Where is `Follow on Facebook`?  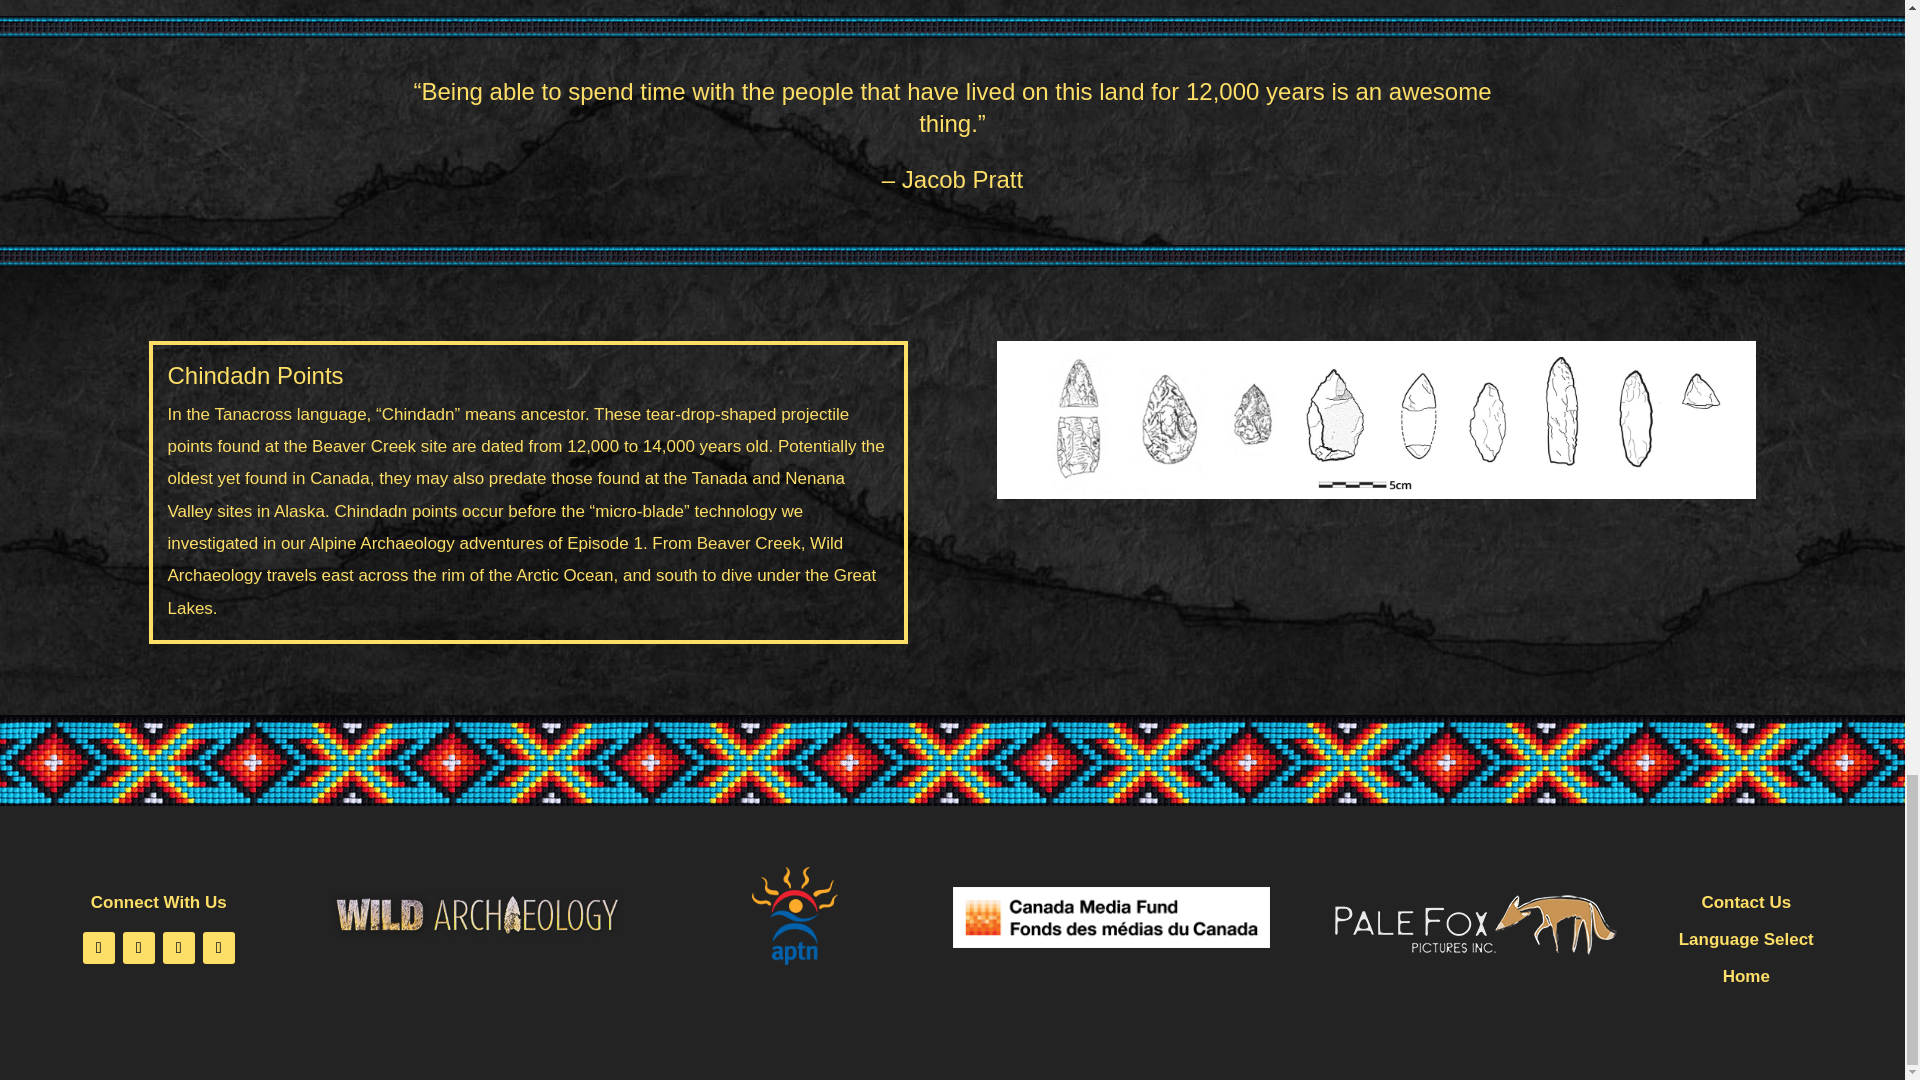
Follow on Facebook is located at coordinates (98, 948).